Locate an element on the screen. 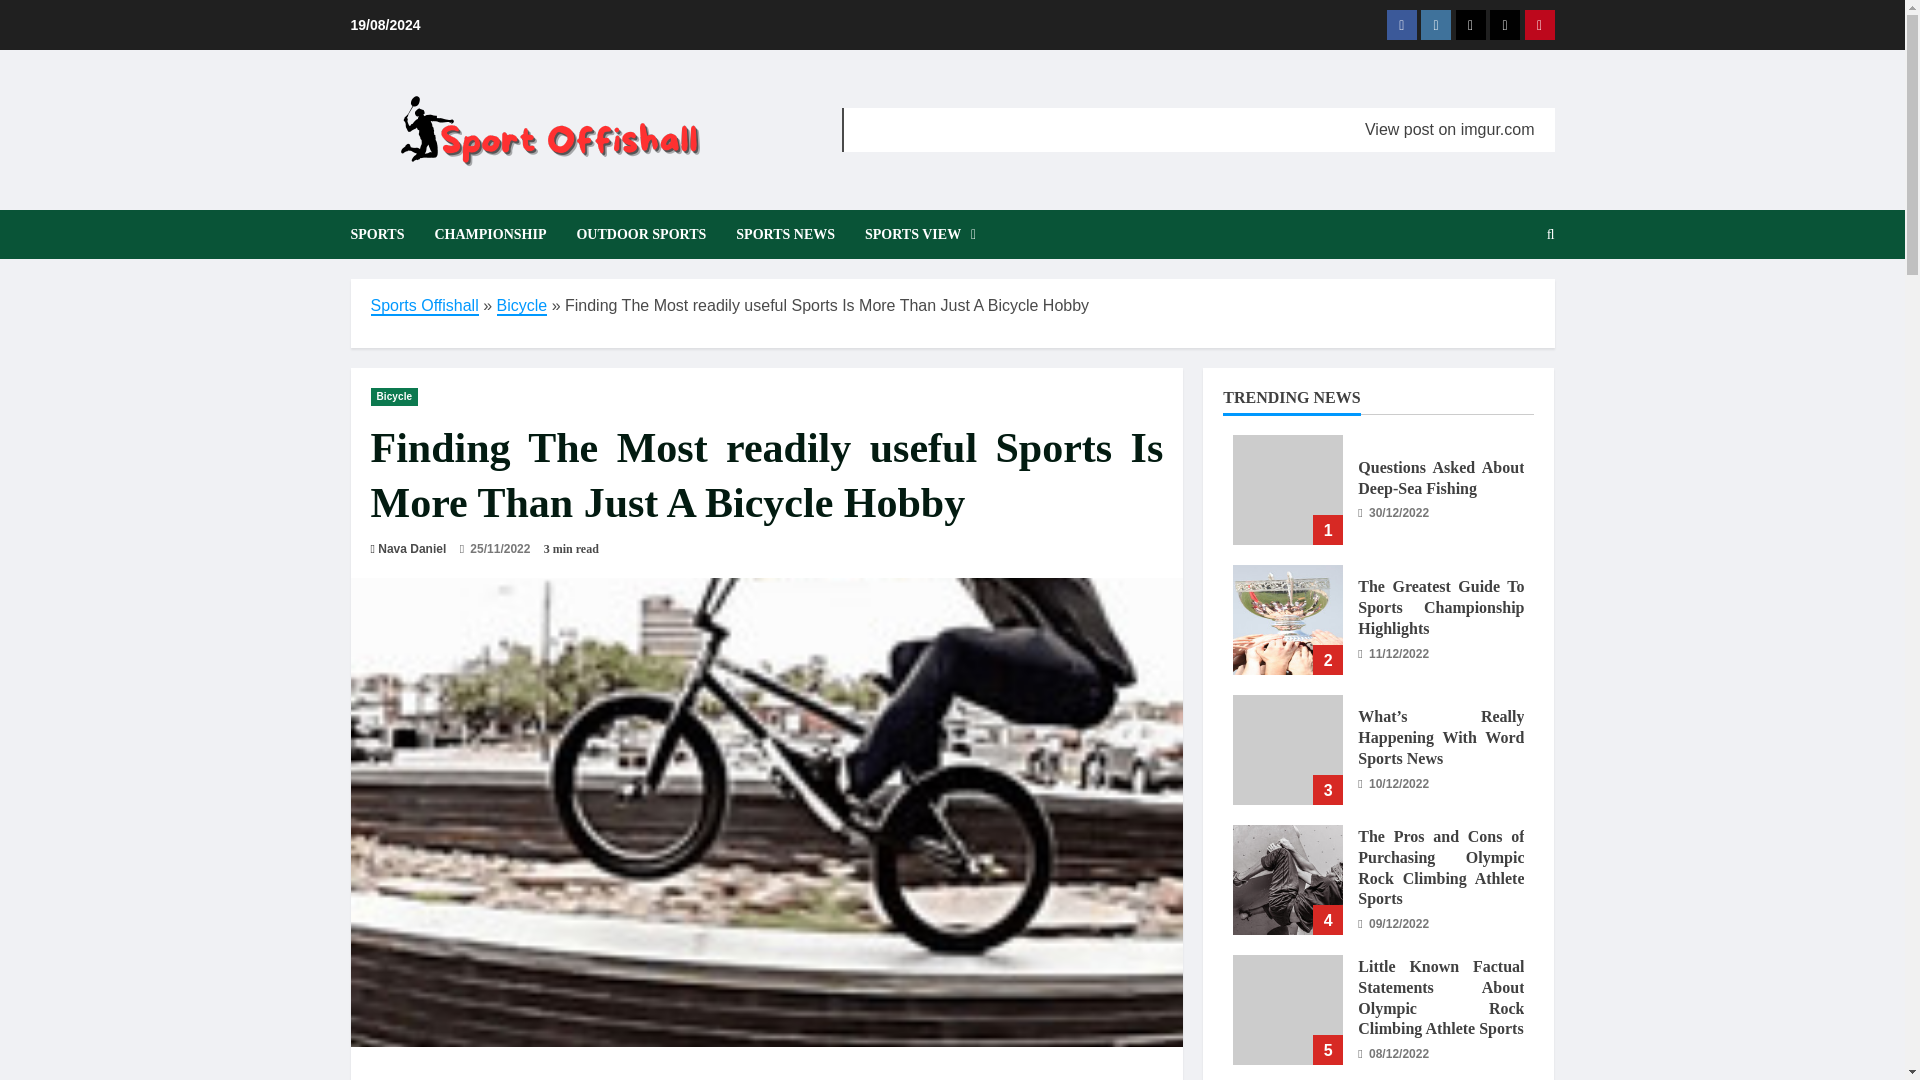 This screenshot has width=1920, height=1080. Search is located at coordinates (1502, 302).